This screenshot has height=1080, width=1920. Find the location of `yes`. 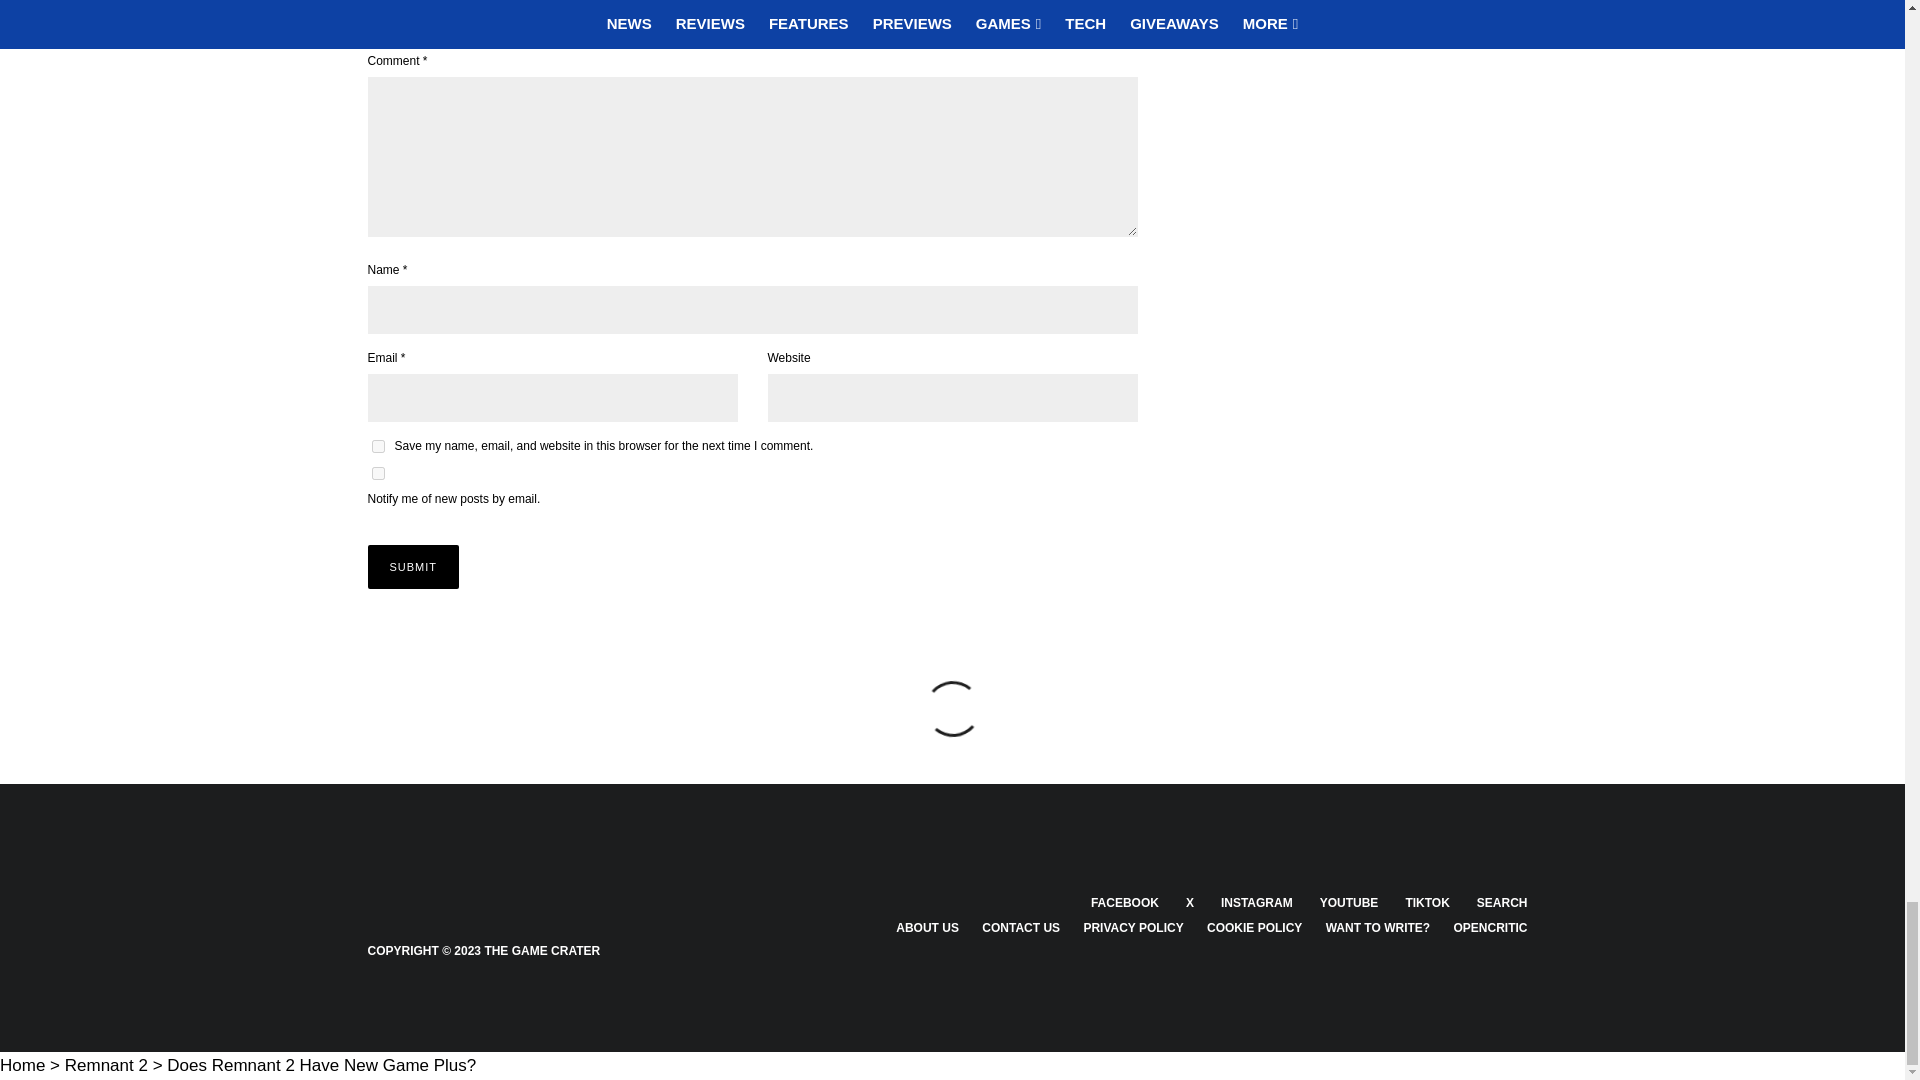

yes is located at coordinates (378, 446).